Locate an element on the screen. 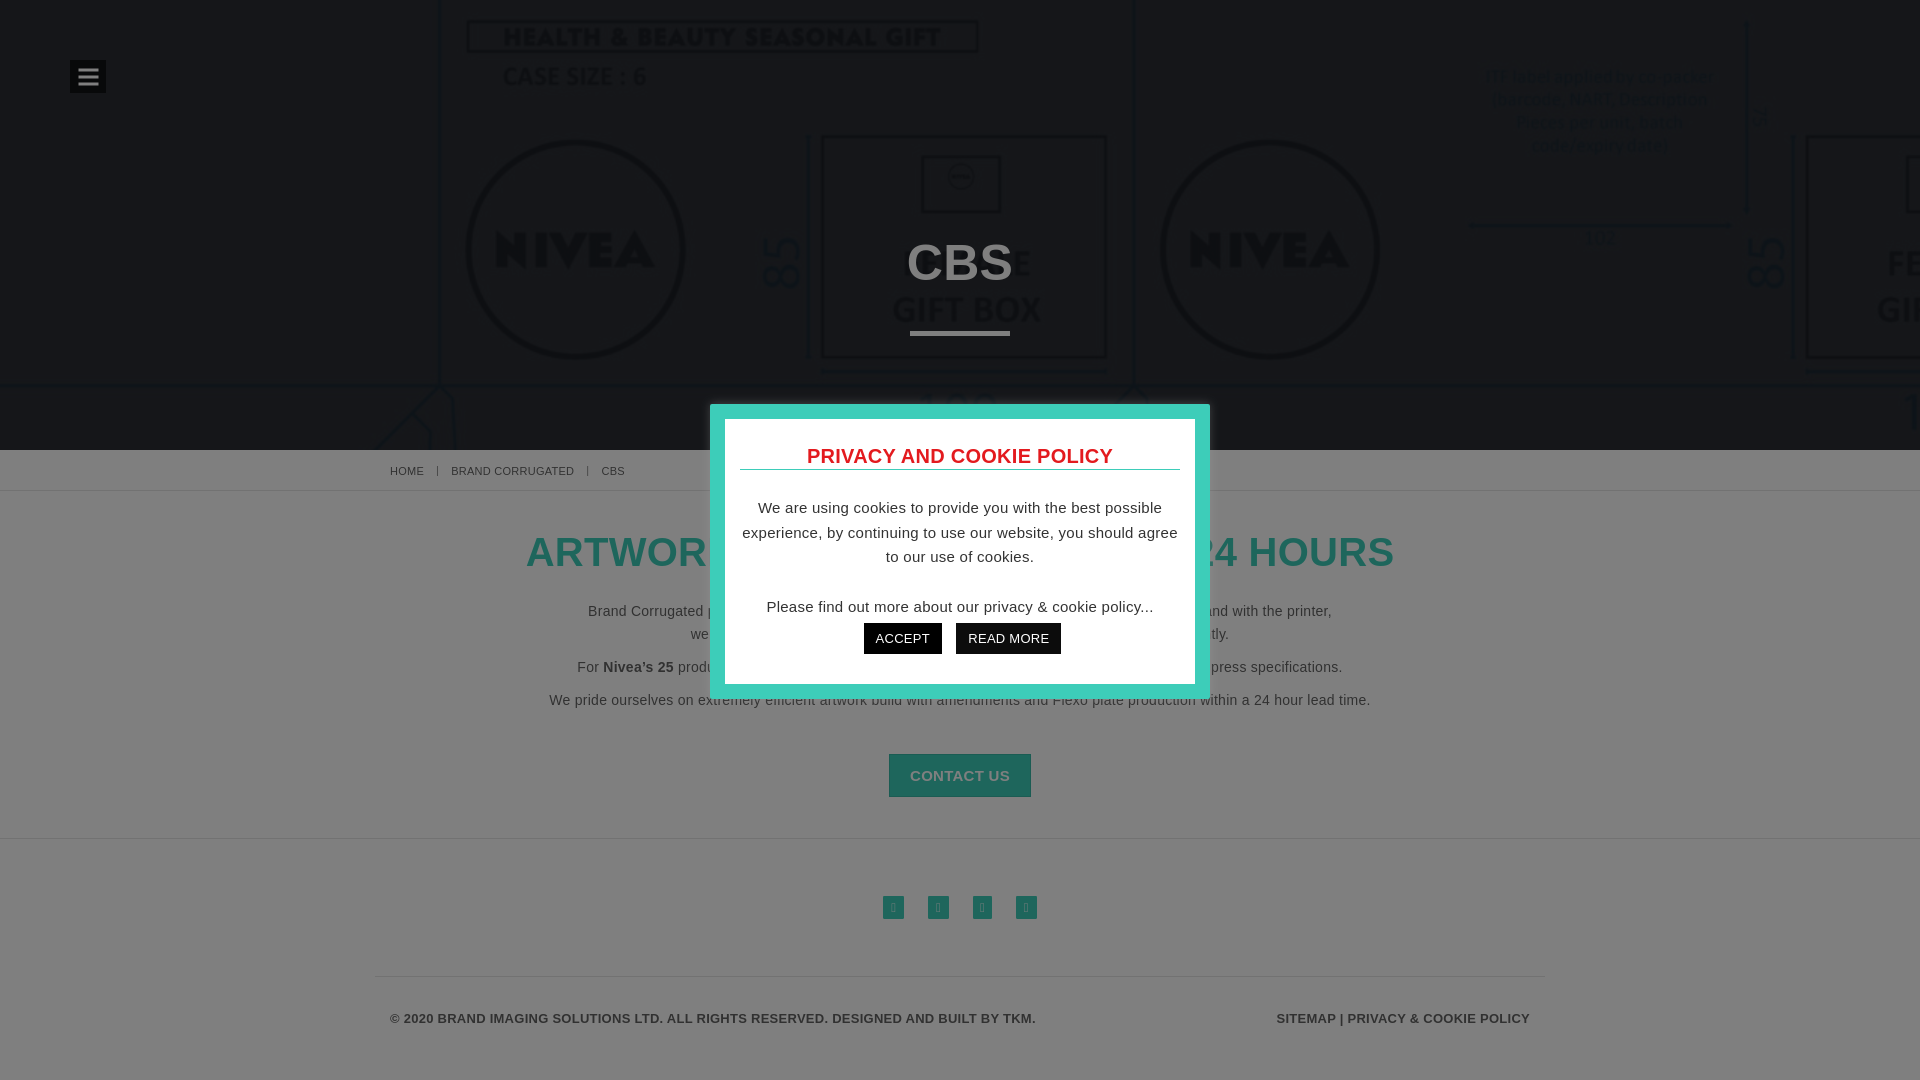  CONTACT US is located at coordinates (960, 775).